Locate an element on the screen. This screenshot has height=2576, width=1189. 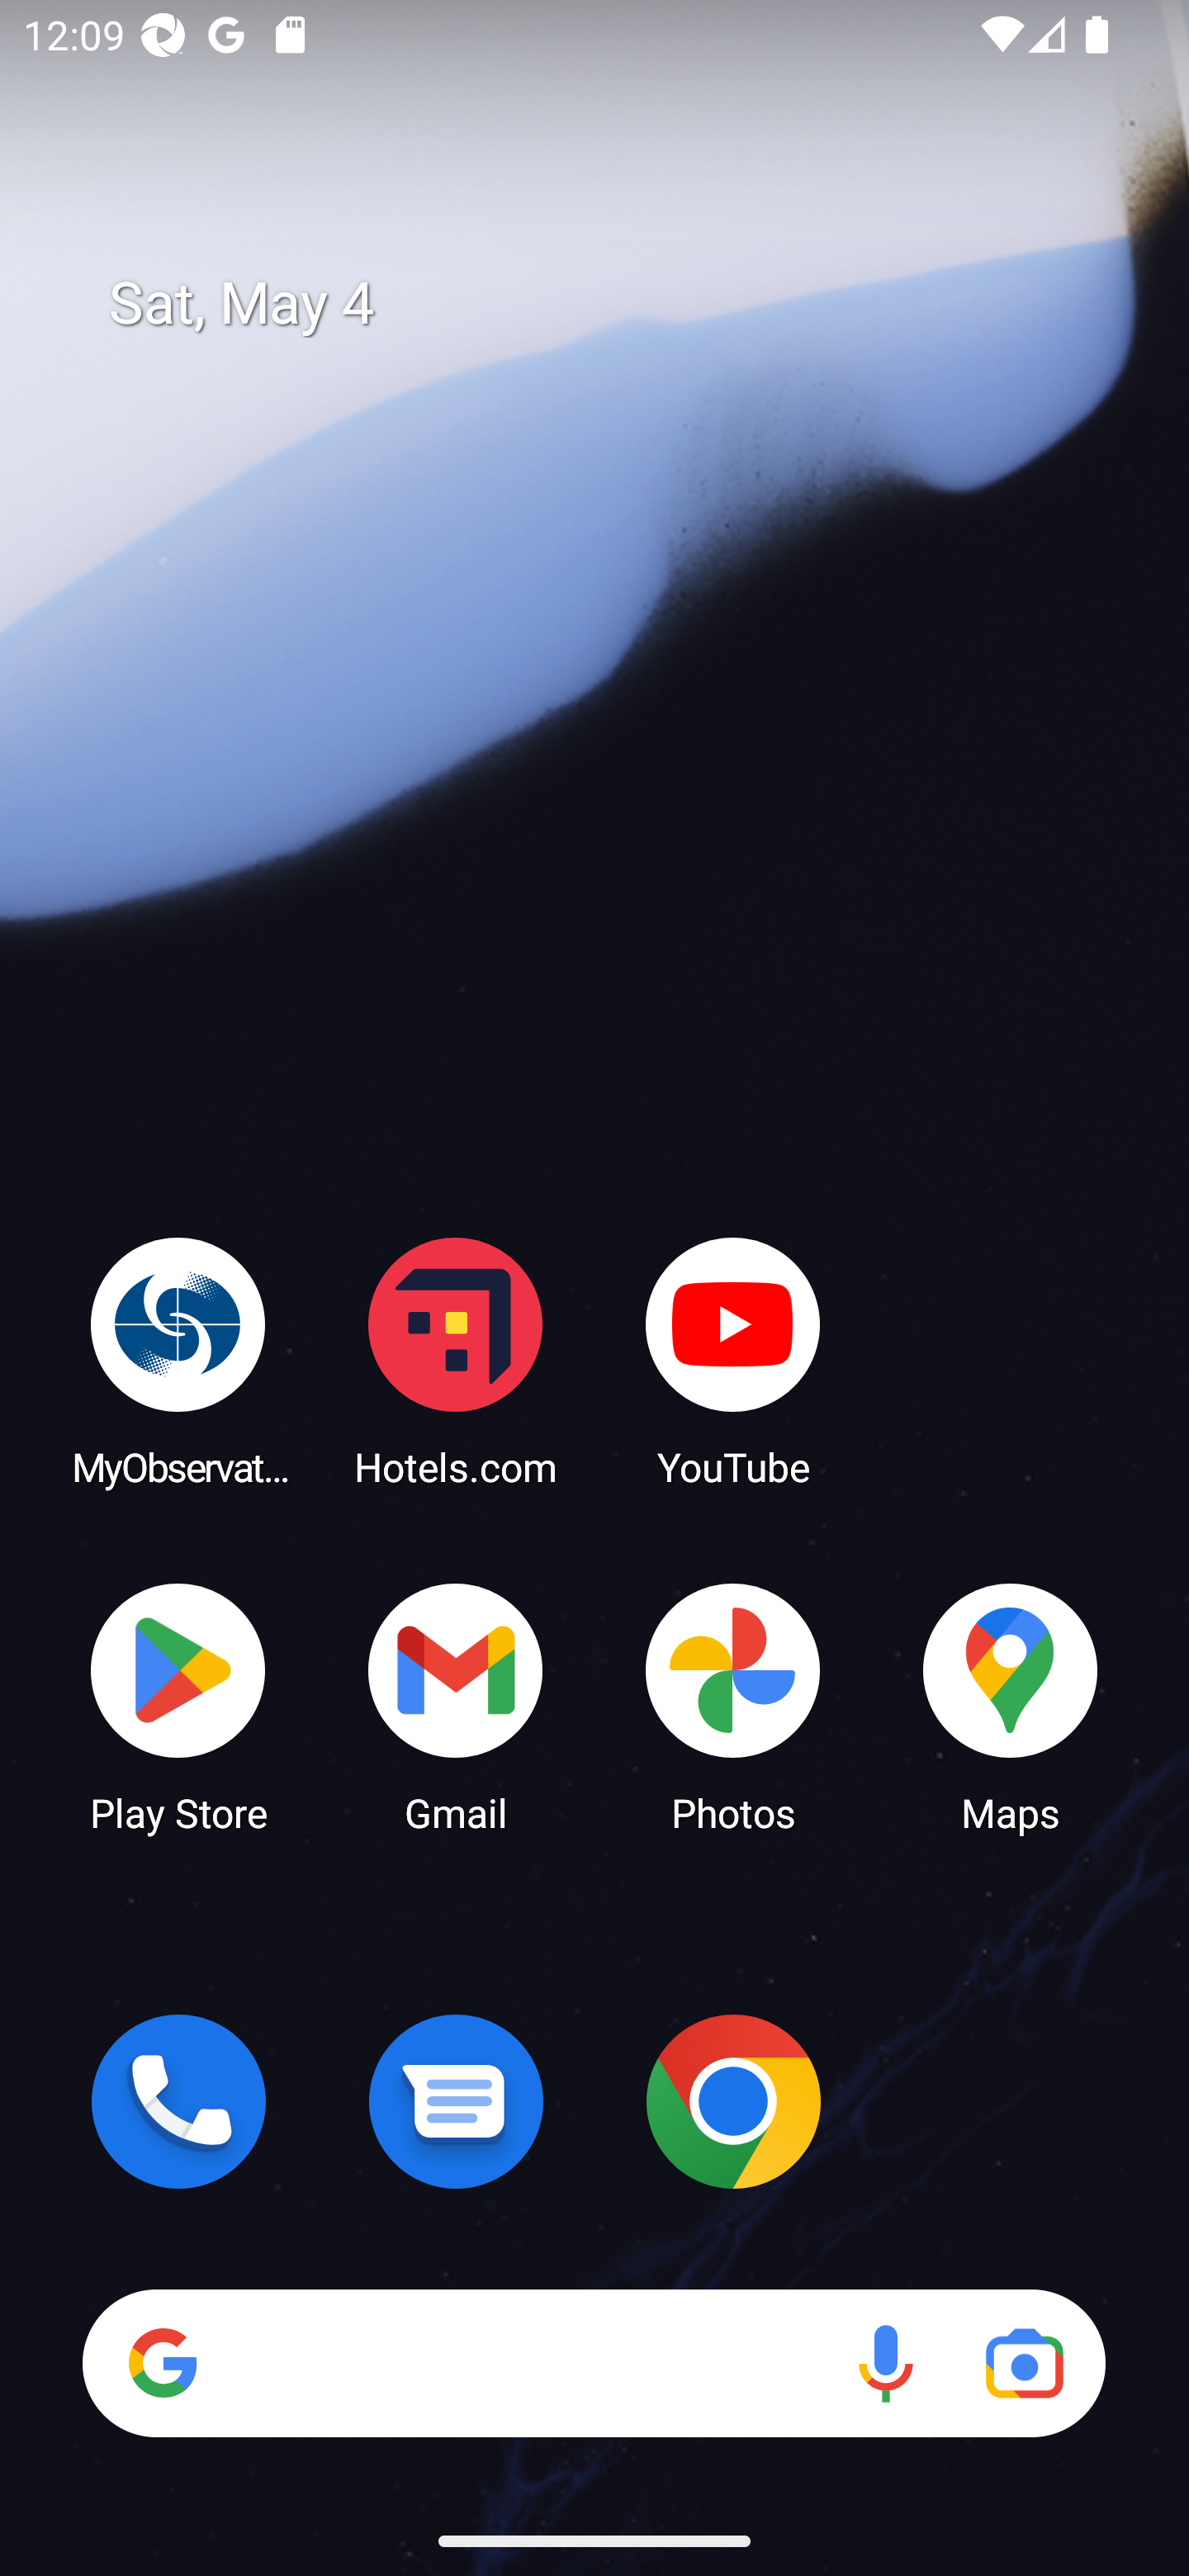
Hotels.com is located at coordinates (456, 1361).